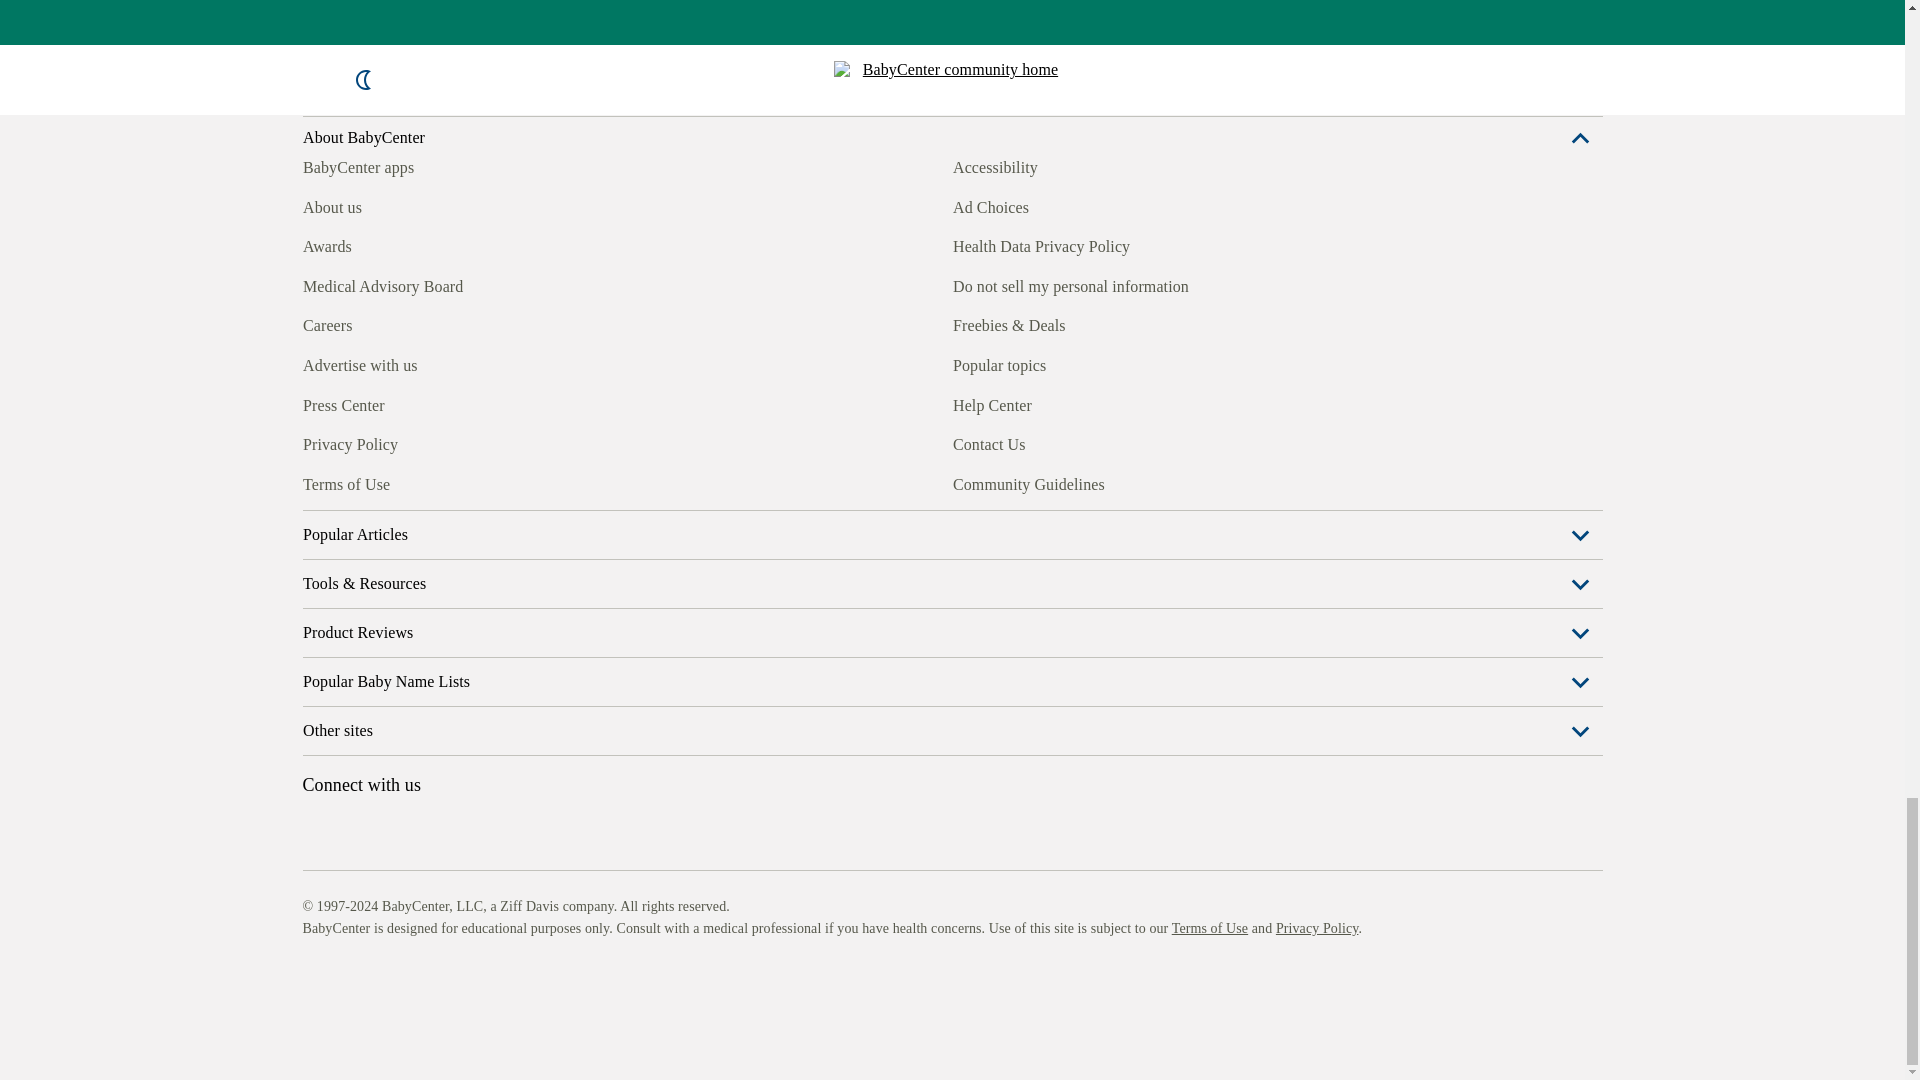 This screenshot has width=1920, height=1080. Describe the element at coordinates (316, 481) in the screenshot. I see `BabyCenter Facebook page` at that location.